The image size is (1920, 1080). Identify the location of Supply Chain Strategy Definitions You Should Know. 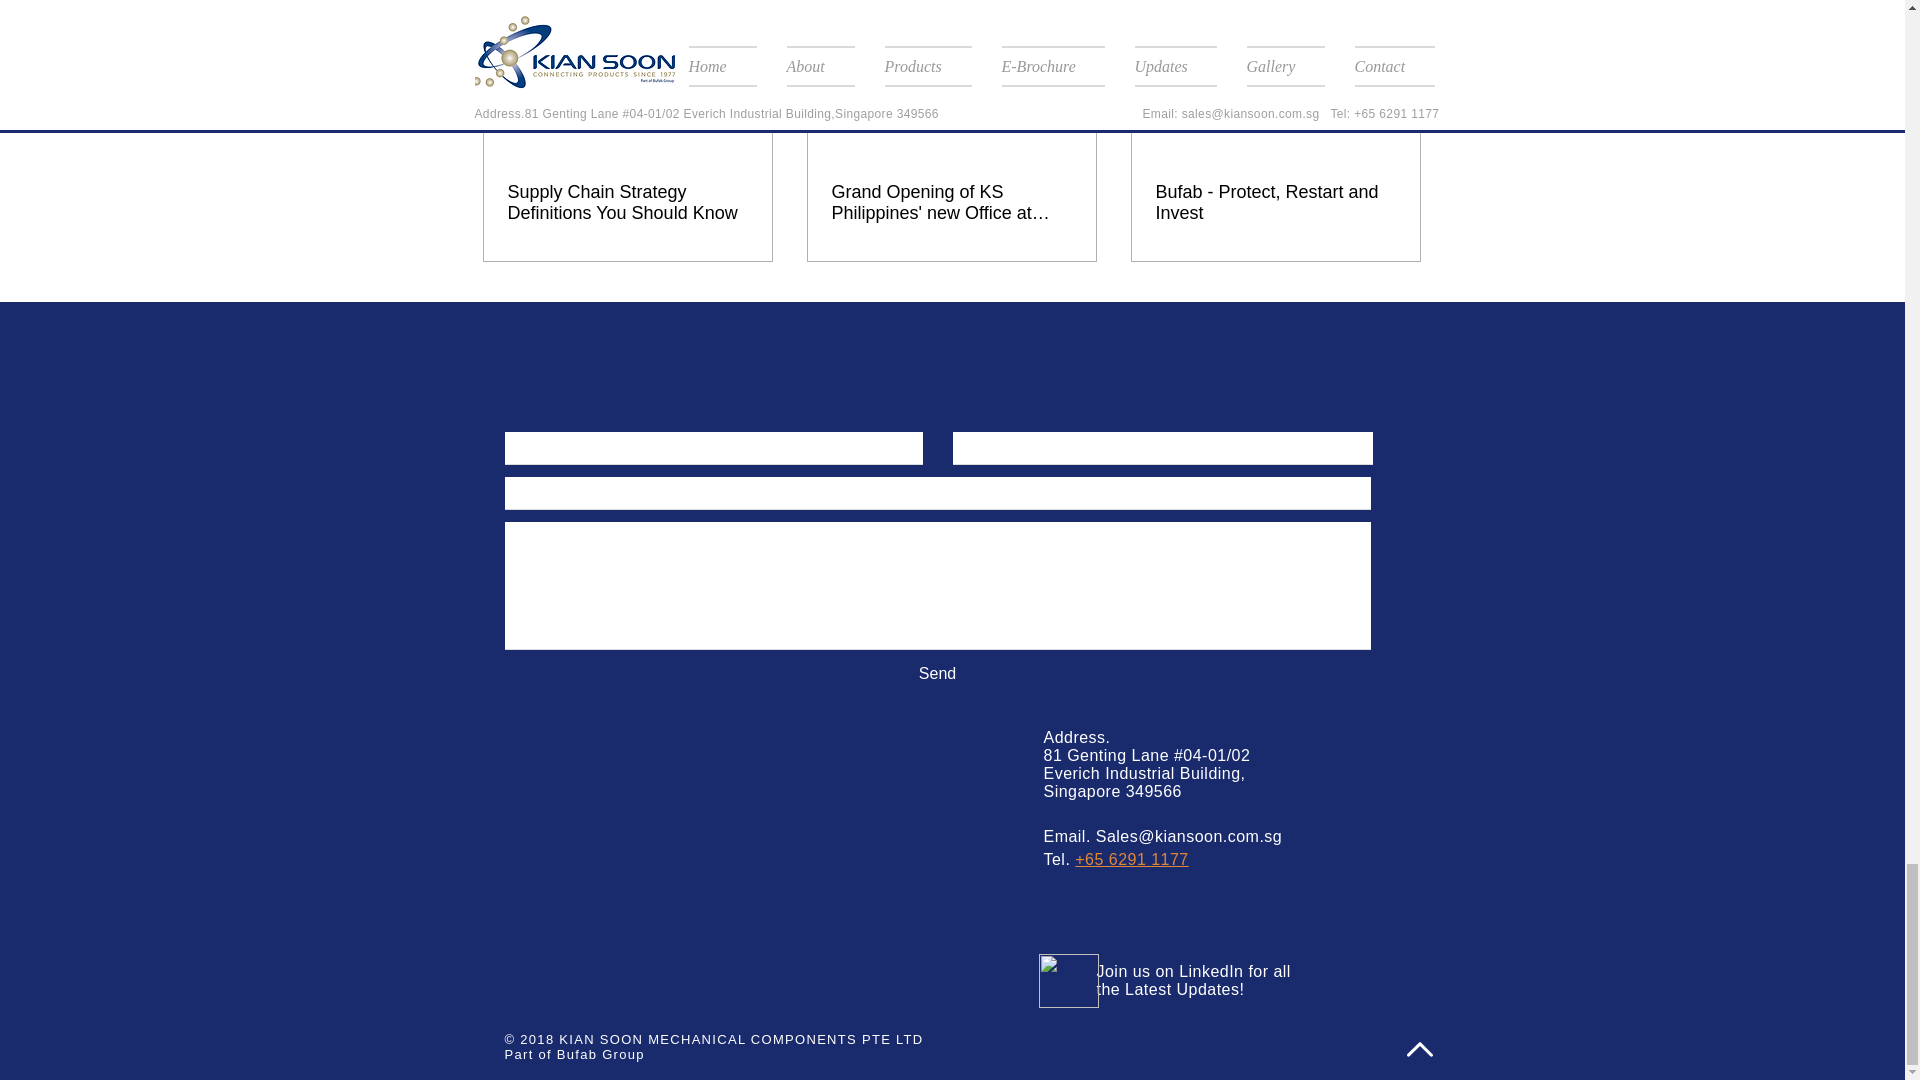
(628, 202).